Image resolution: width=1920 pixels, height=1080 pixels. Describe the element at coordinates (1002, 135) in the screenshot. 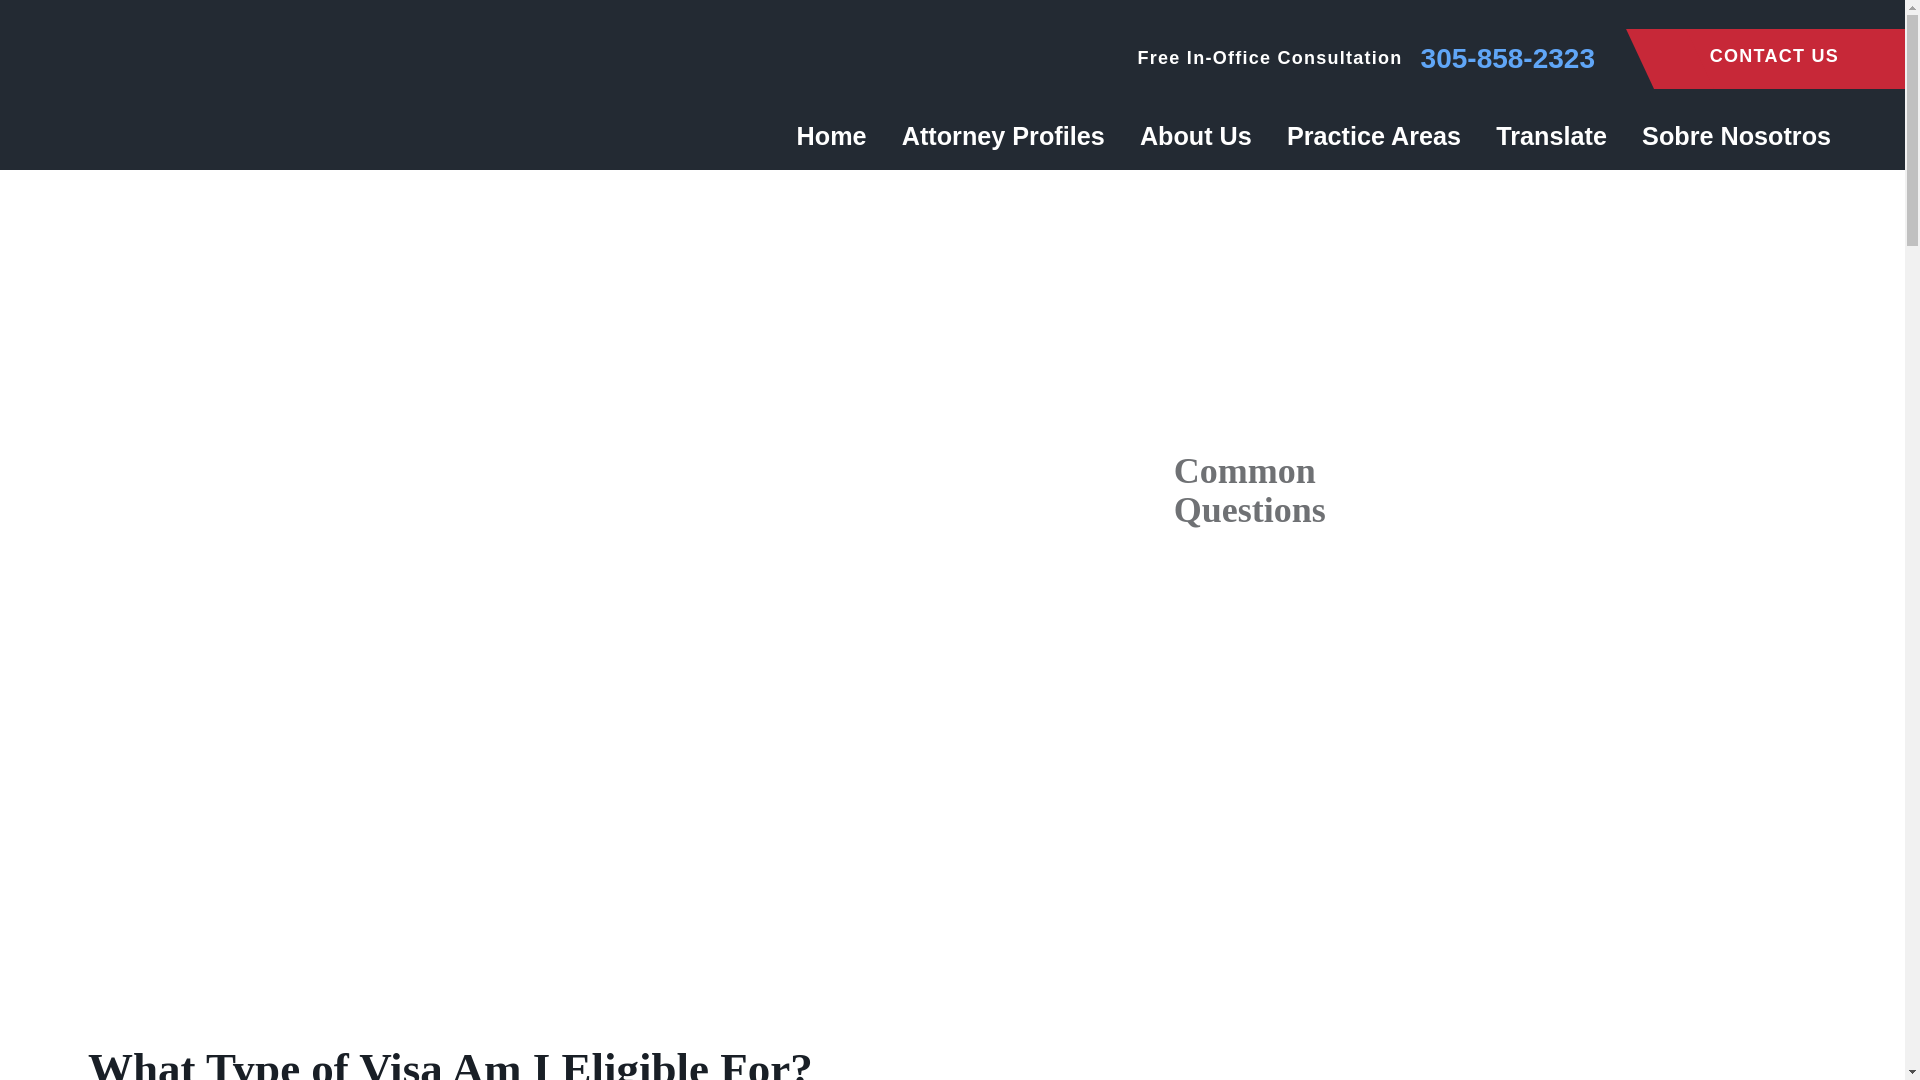

I see `Attorney Profiles` at that location.